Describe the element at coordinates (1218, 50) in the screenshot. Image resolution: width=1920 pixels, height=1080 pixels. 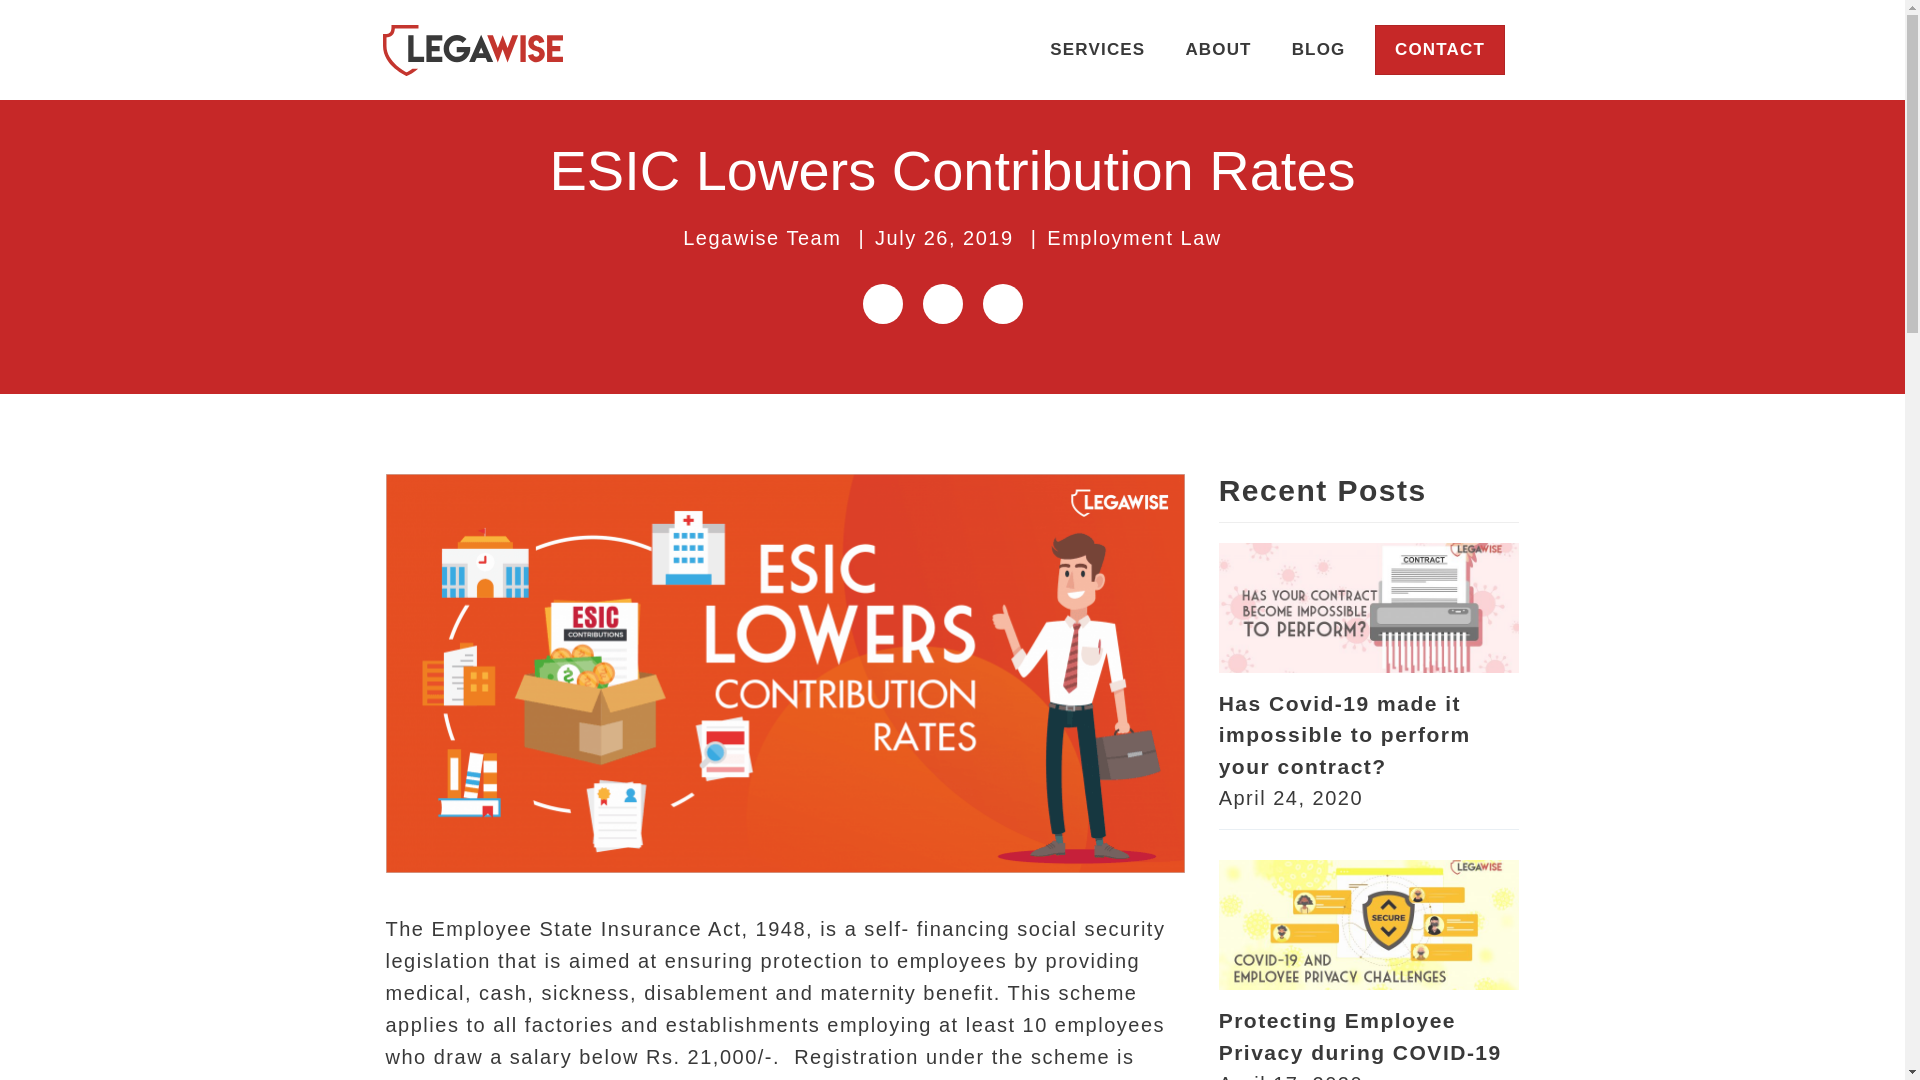
I see `ABOUT` at that location.